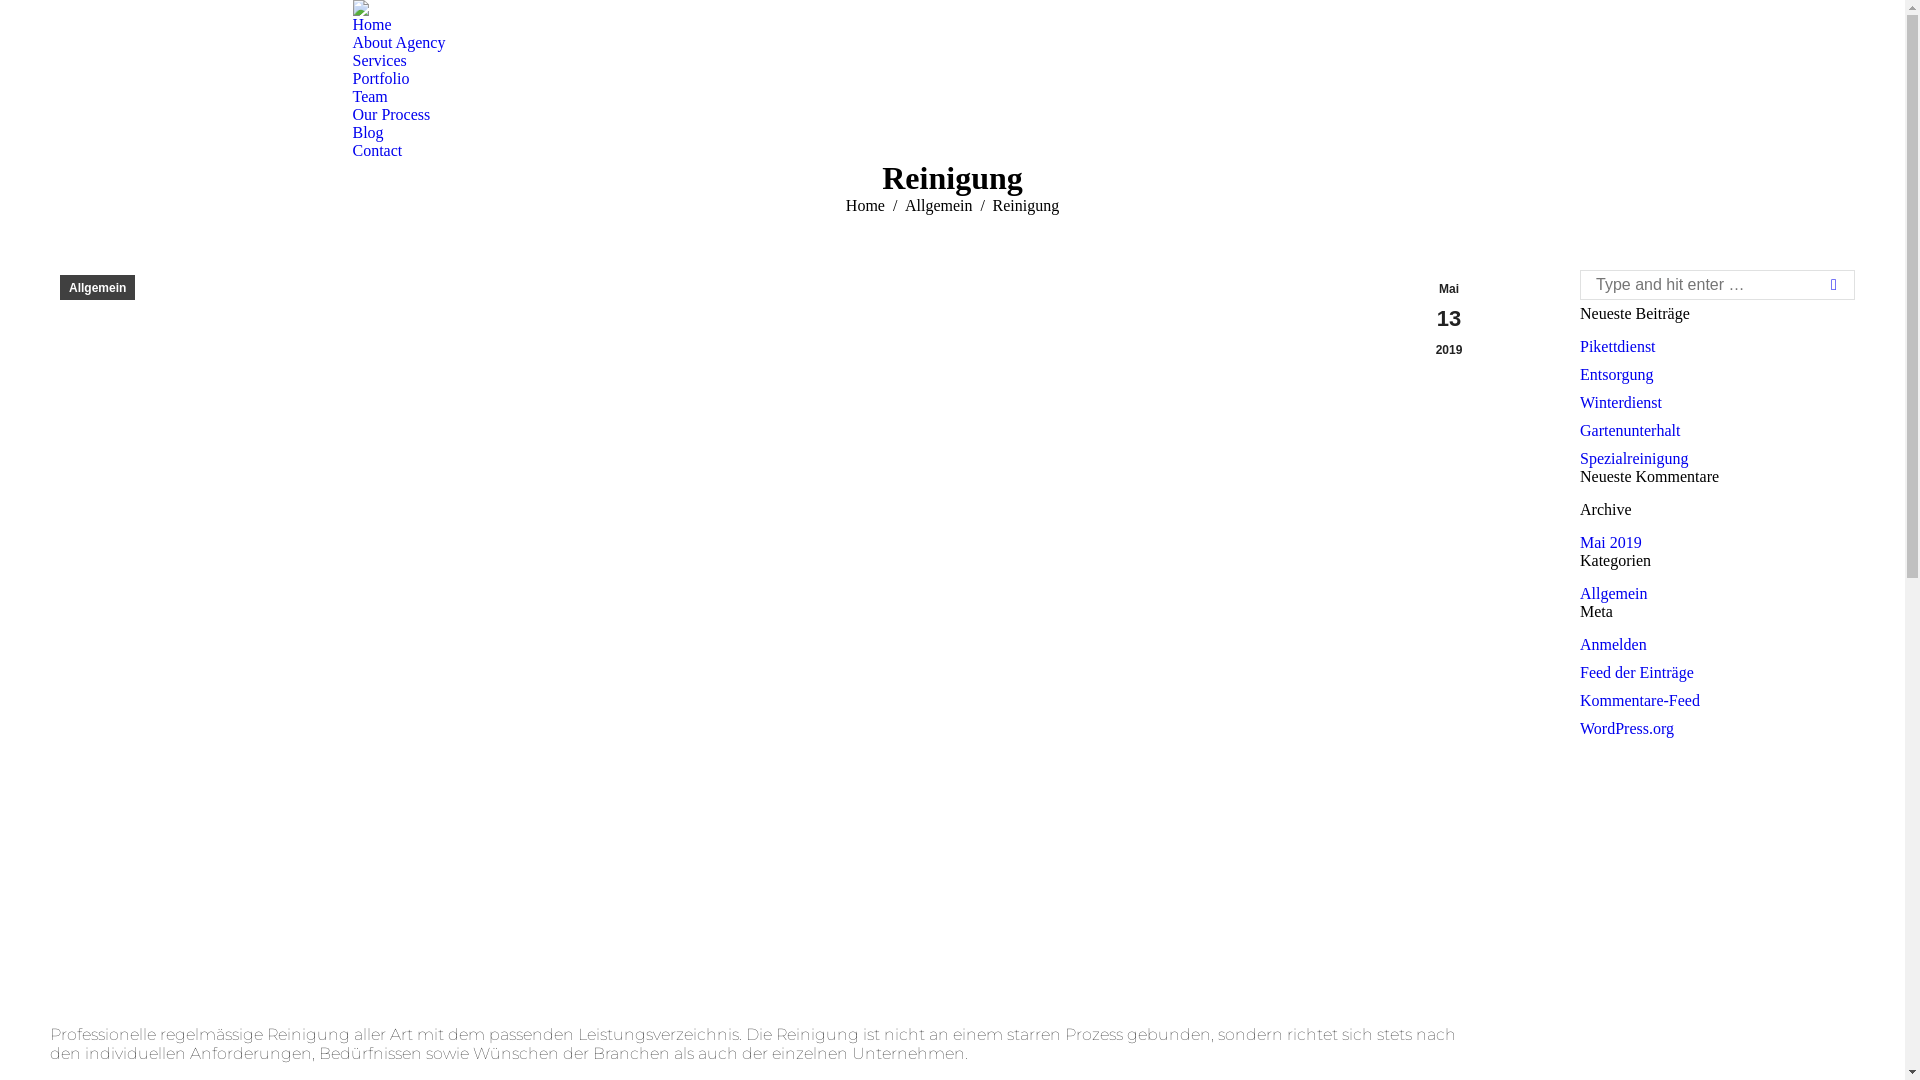 This screenshot has width=1920, height=1080. I want to click on Our Process, so click(391, 115).